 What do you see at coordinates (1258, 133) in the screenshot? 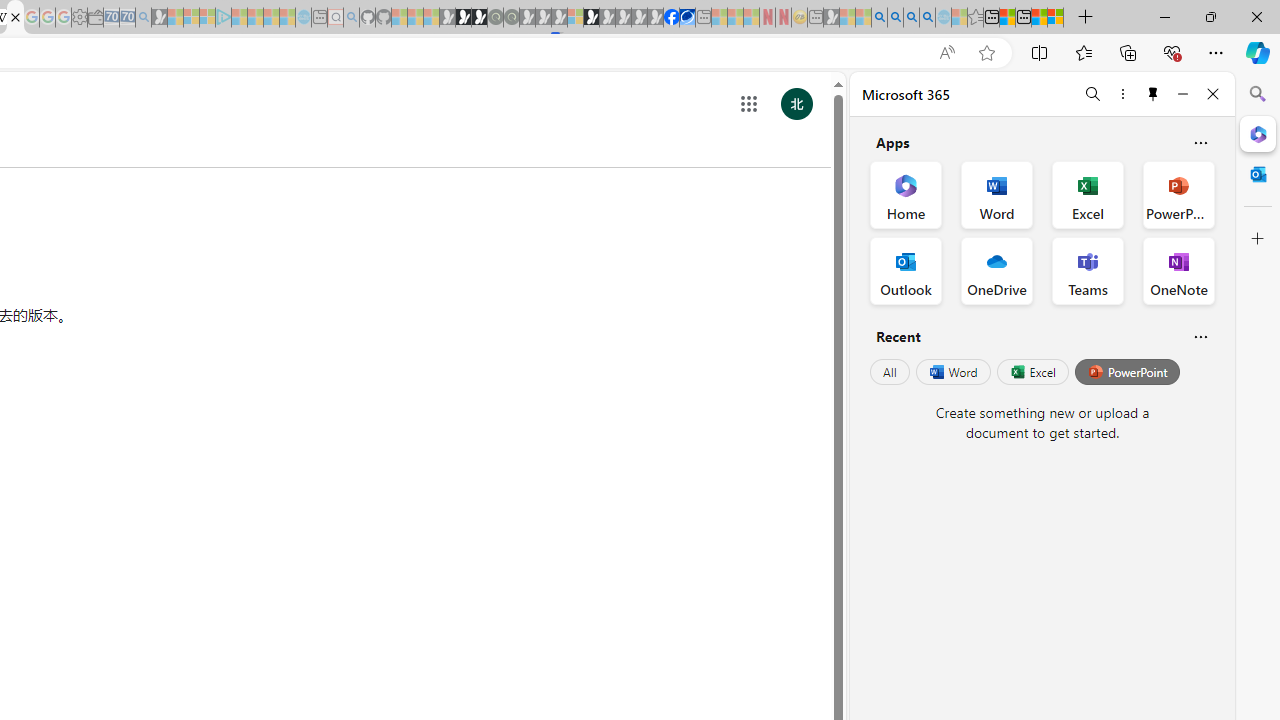
I see `Close Microsoft 365 pane` at bounding box center [1258, 133].